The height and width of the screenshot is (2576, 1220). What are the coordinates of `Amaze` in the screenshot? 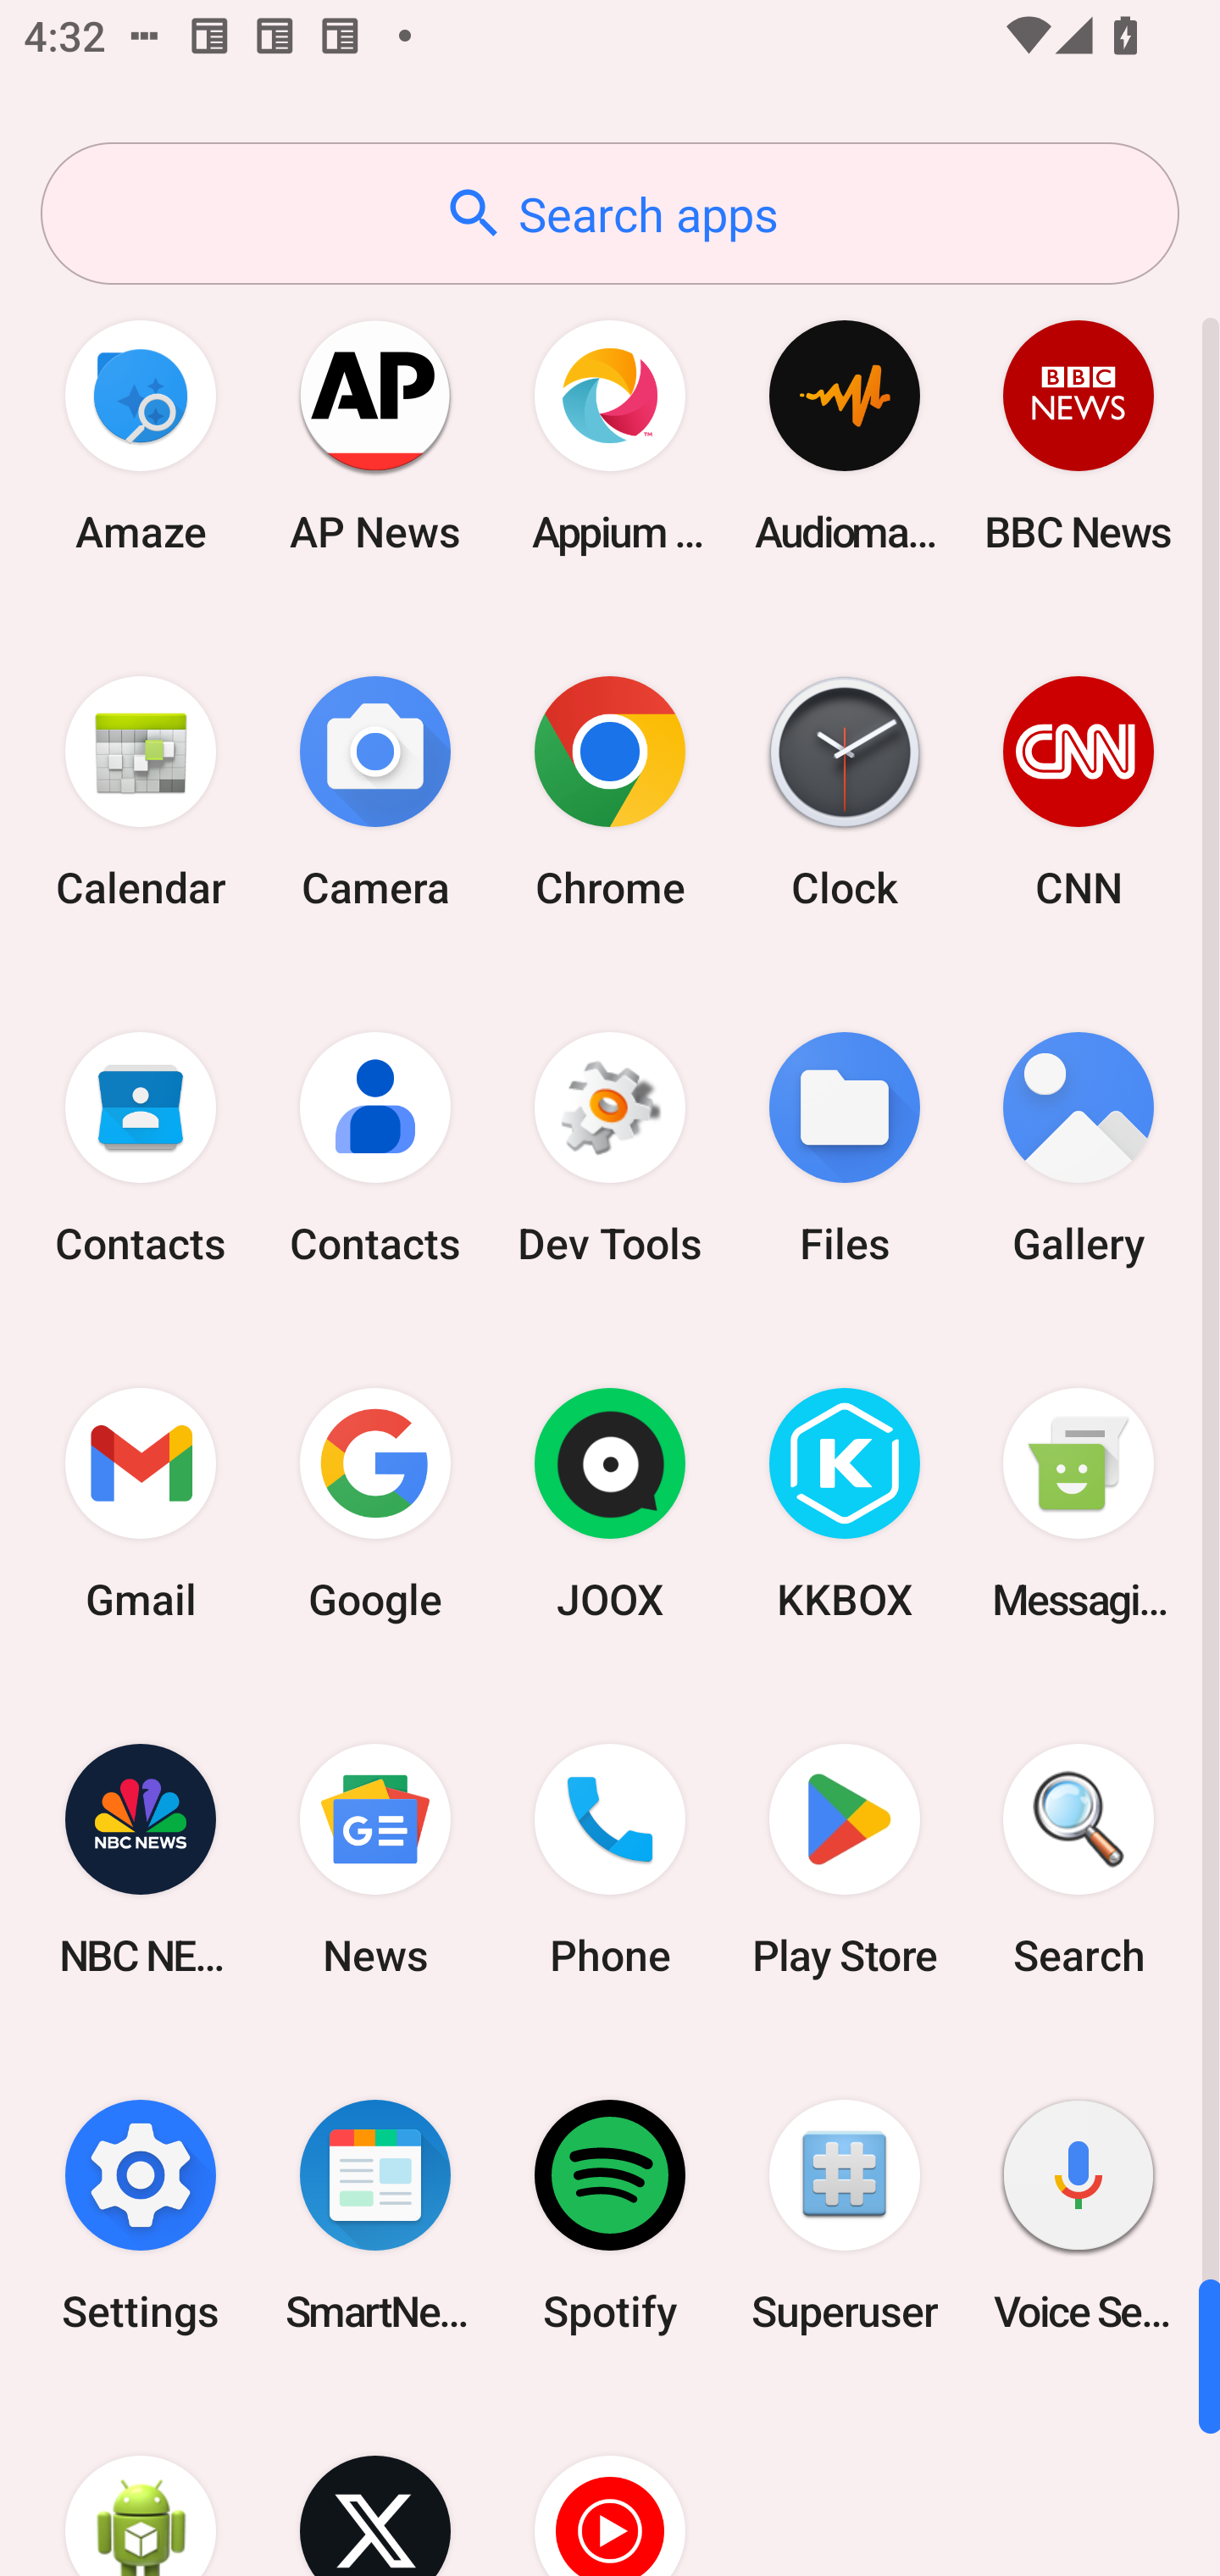 It's located at (141, 436).